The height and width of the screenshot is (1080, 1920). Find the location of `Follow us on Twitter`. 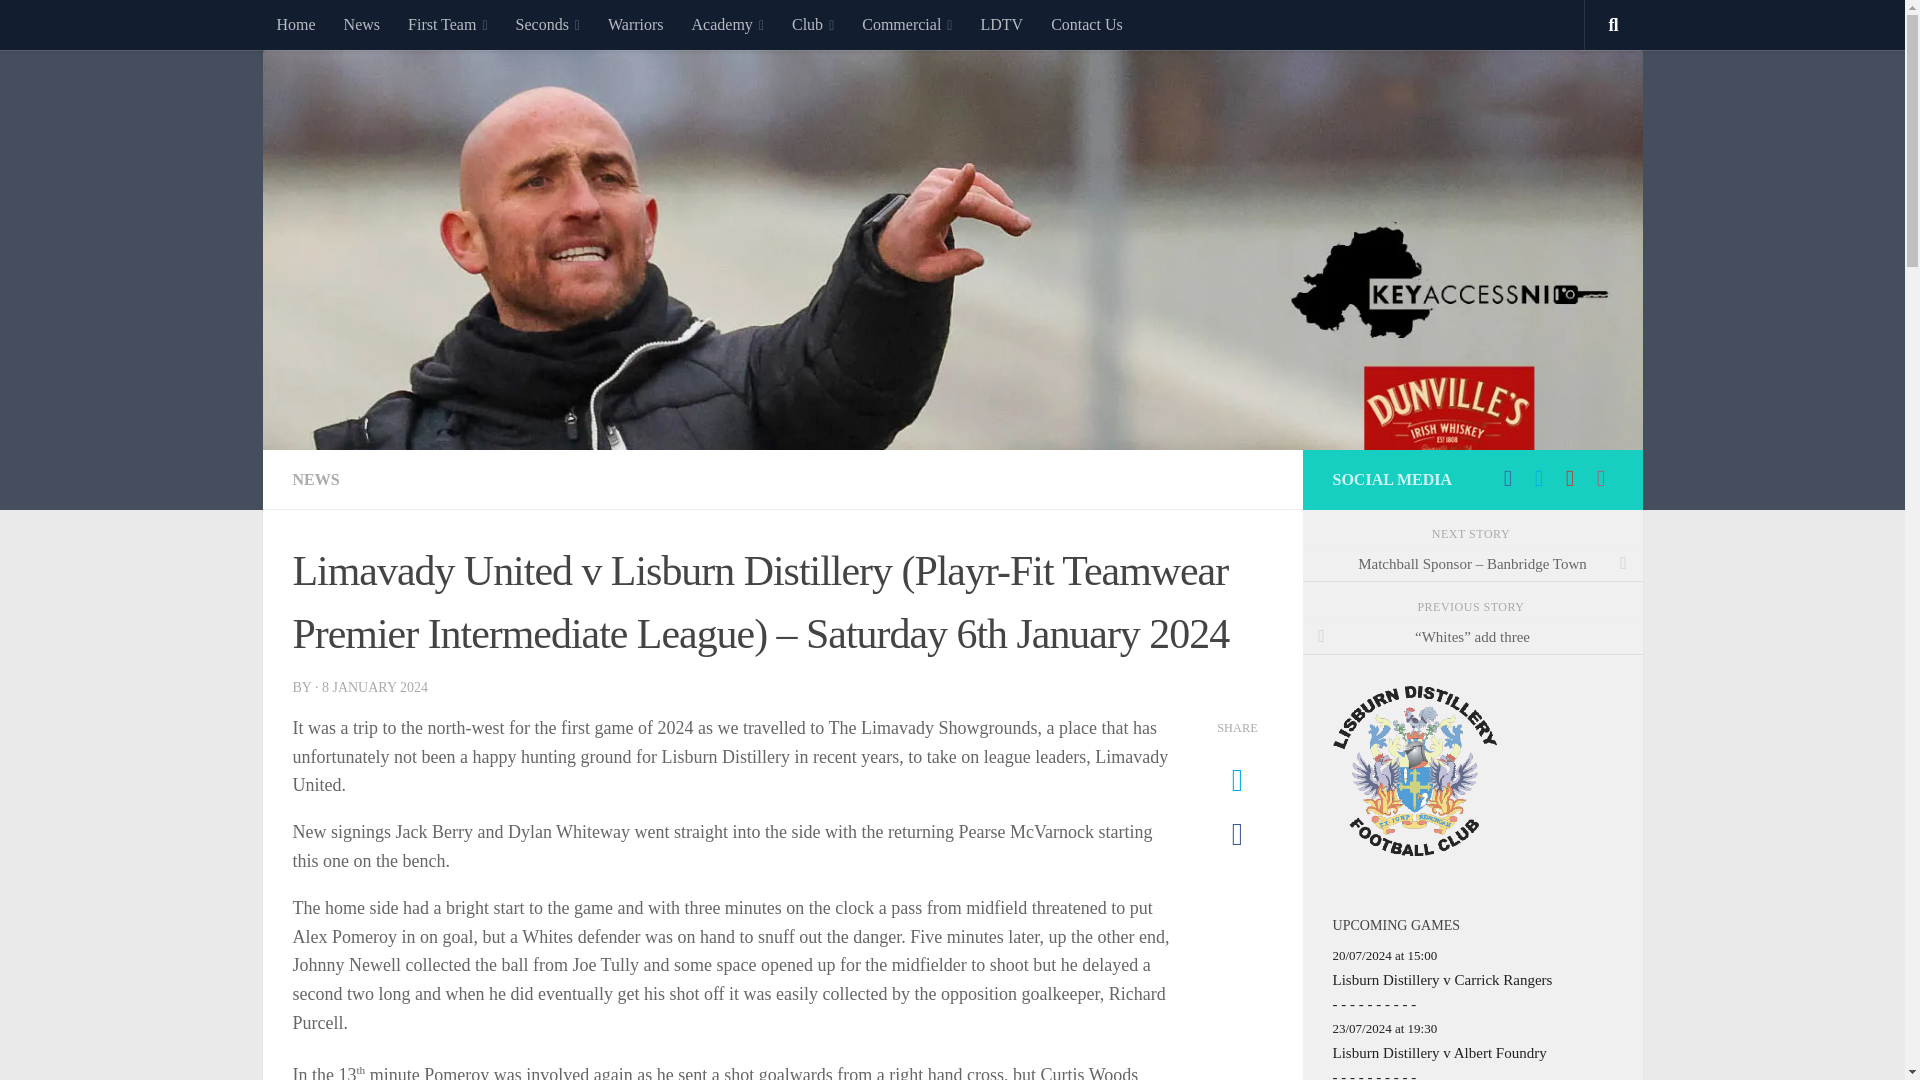

Follow us on Twitter is located at coordinates (1540, 478).